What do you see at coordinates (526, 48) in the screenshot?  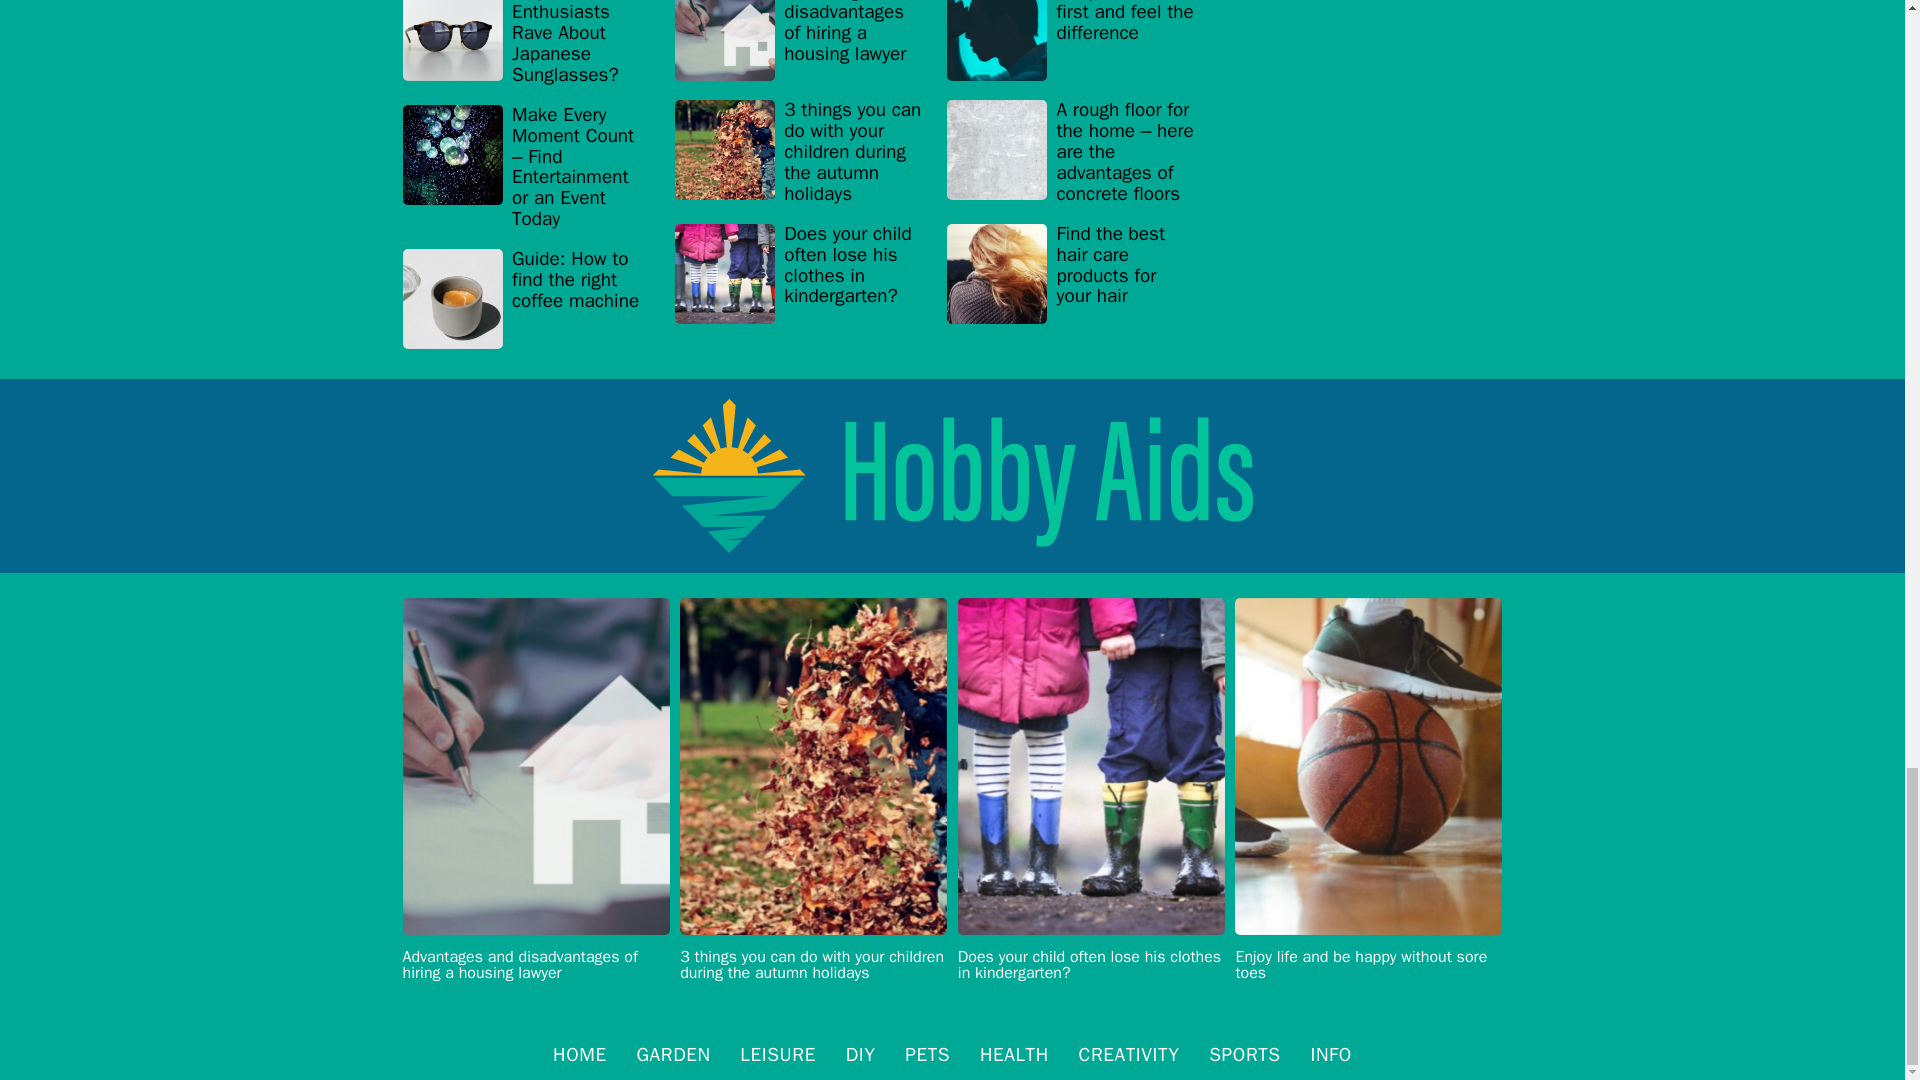 I see `Why Do Fashion Enthusiasts Rave About Japanese Sunglasses?` at bounding box center [526, 48].